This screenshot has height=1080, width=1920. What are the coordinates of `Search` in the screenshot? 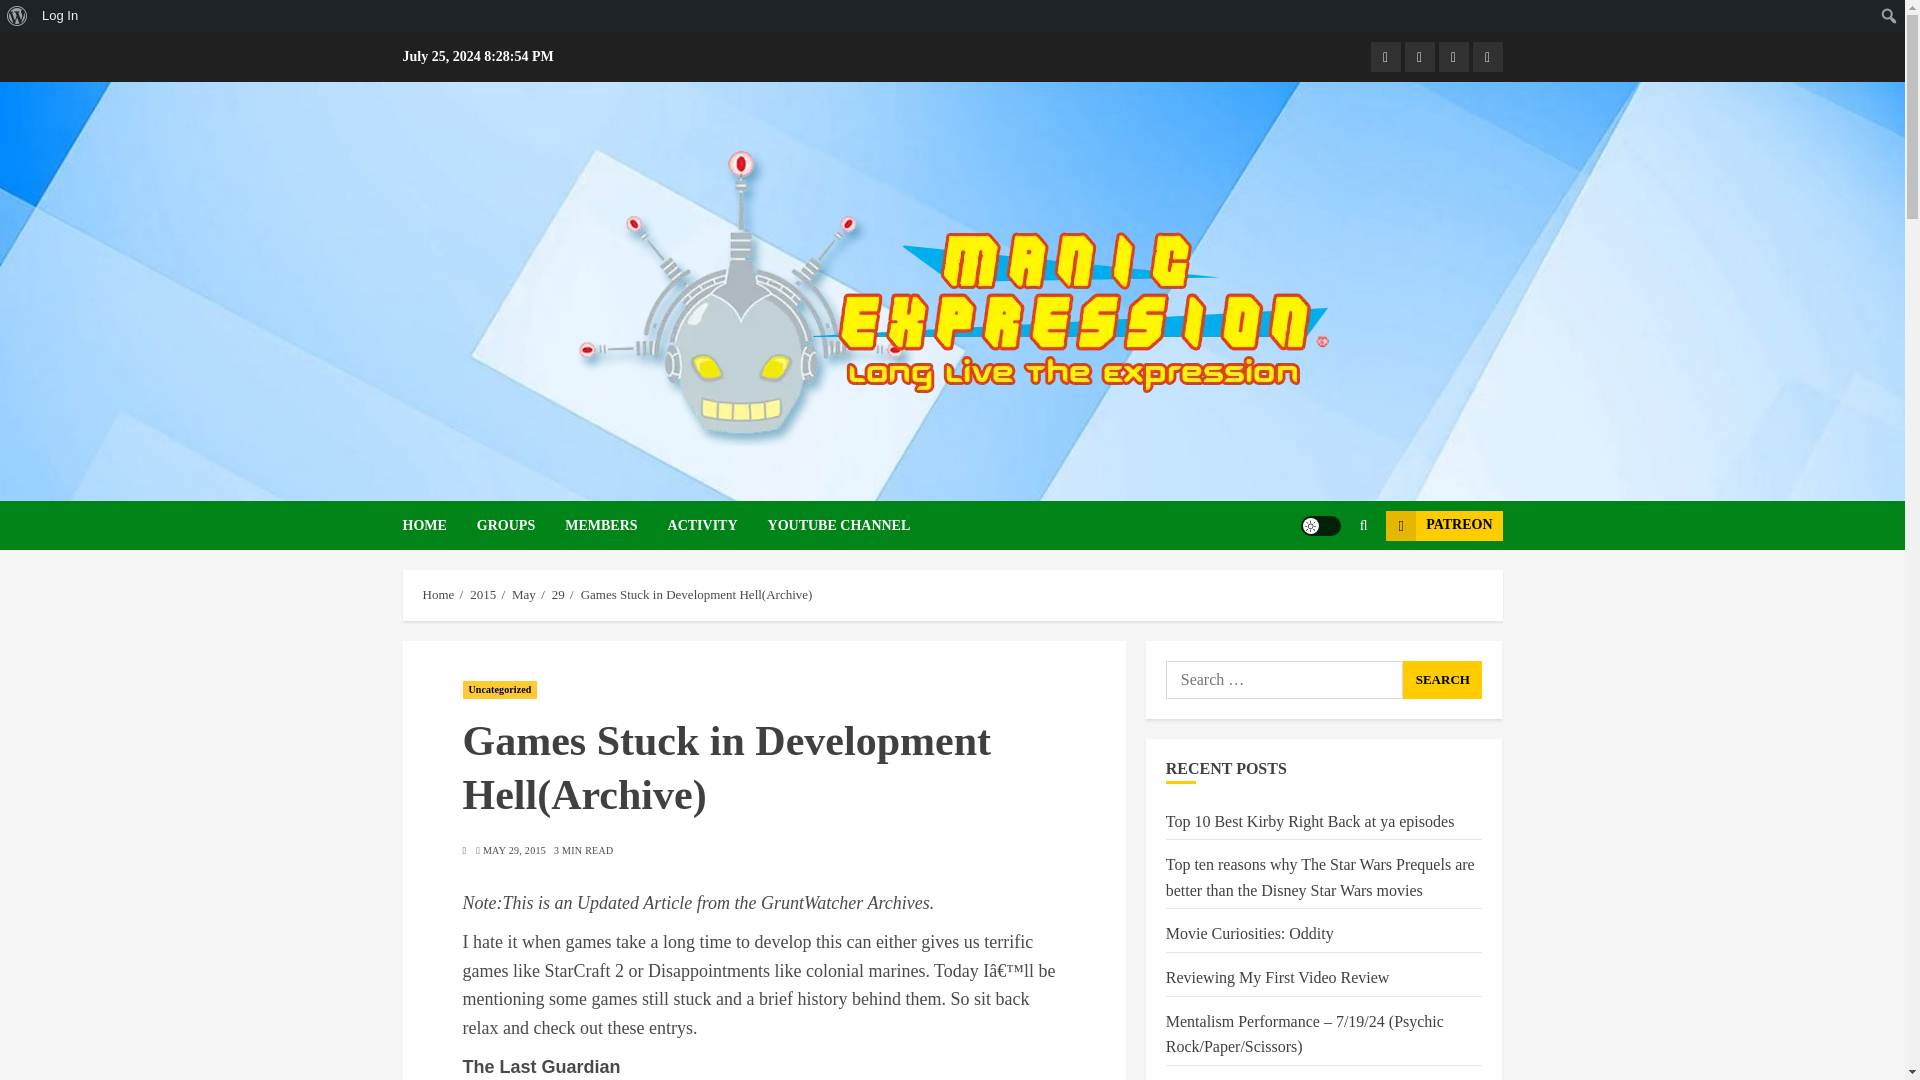 It's located at (20, 16).